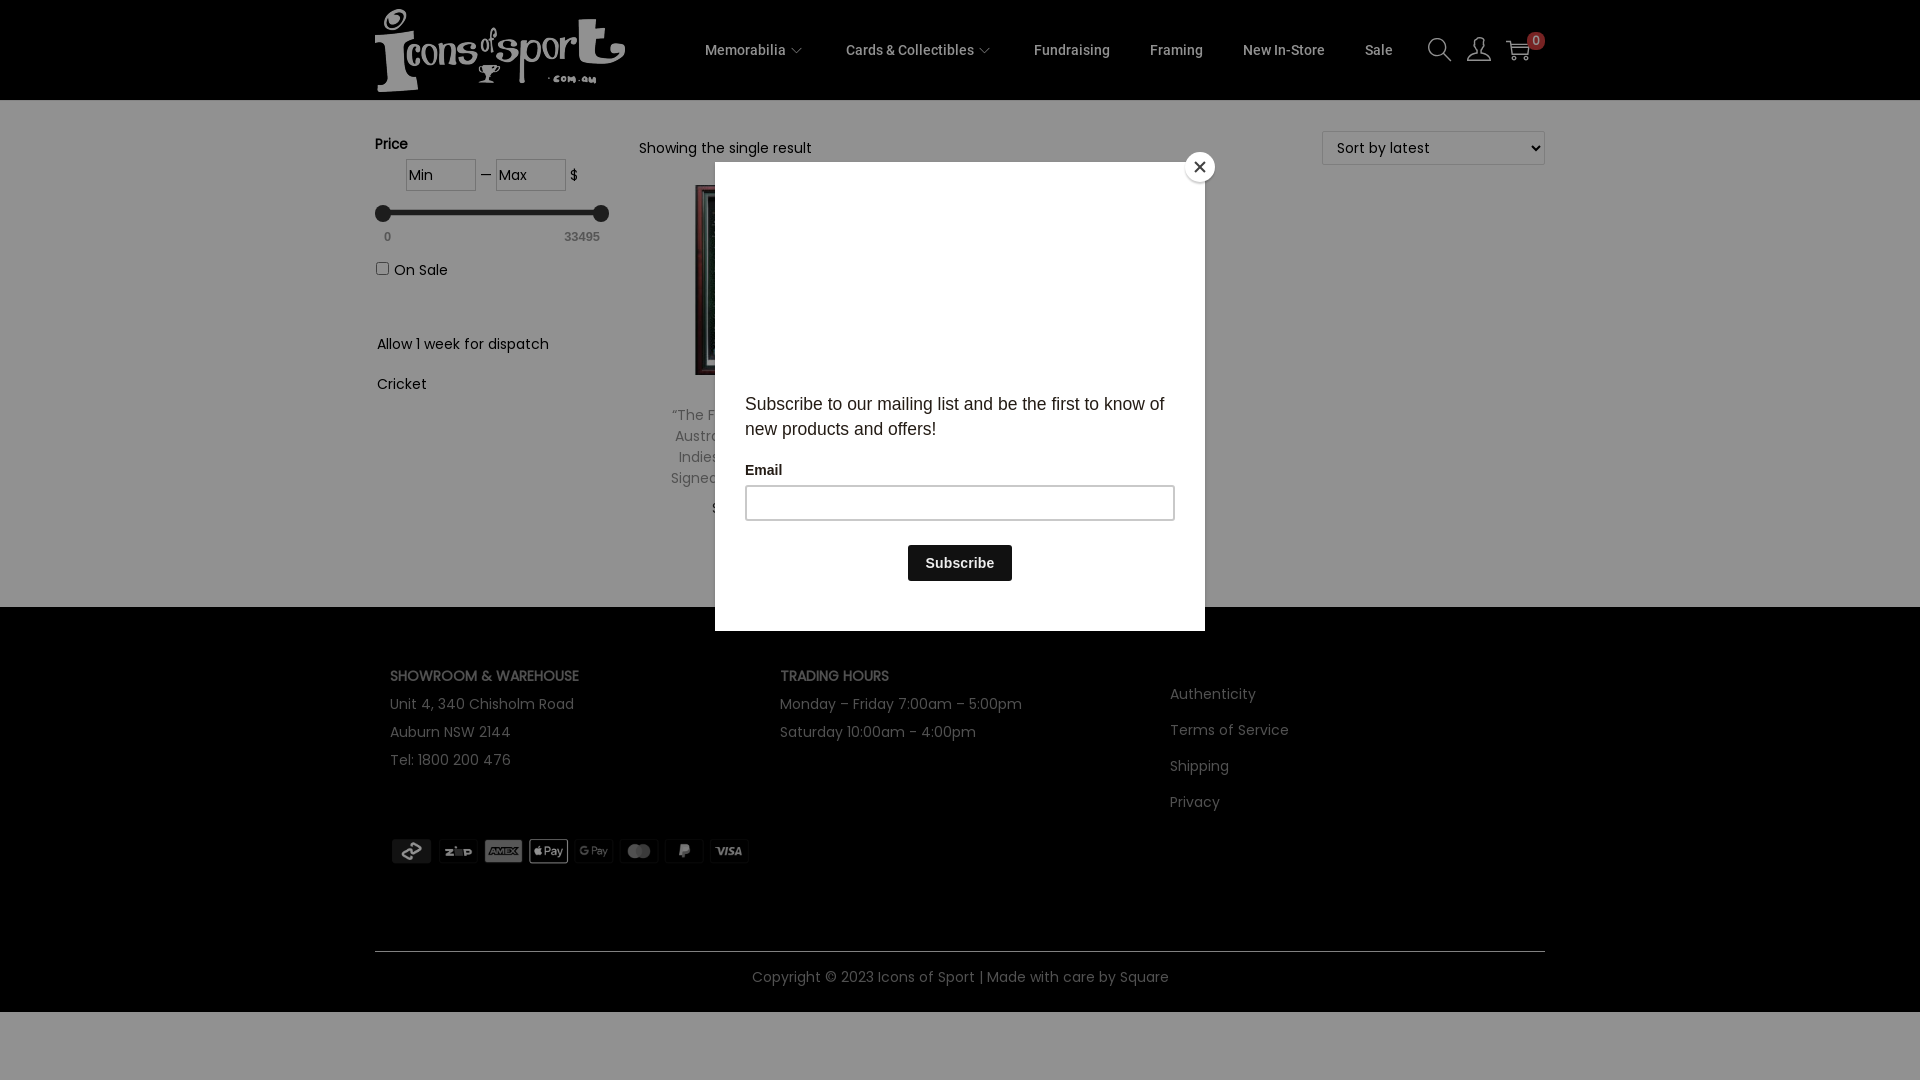  Describe the element at coordinates (1213, 694) in the screenshot. I see `Authenticity` at that location.